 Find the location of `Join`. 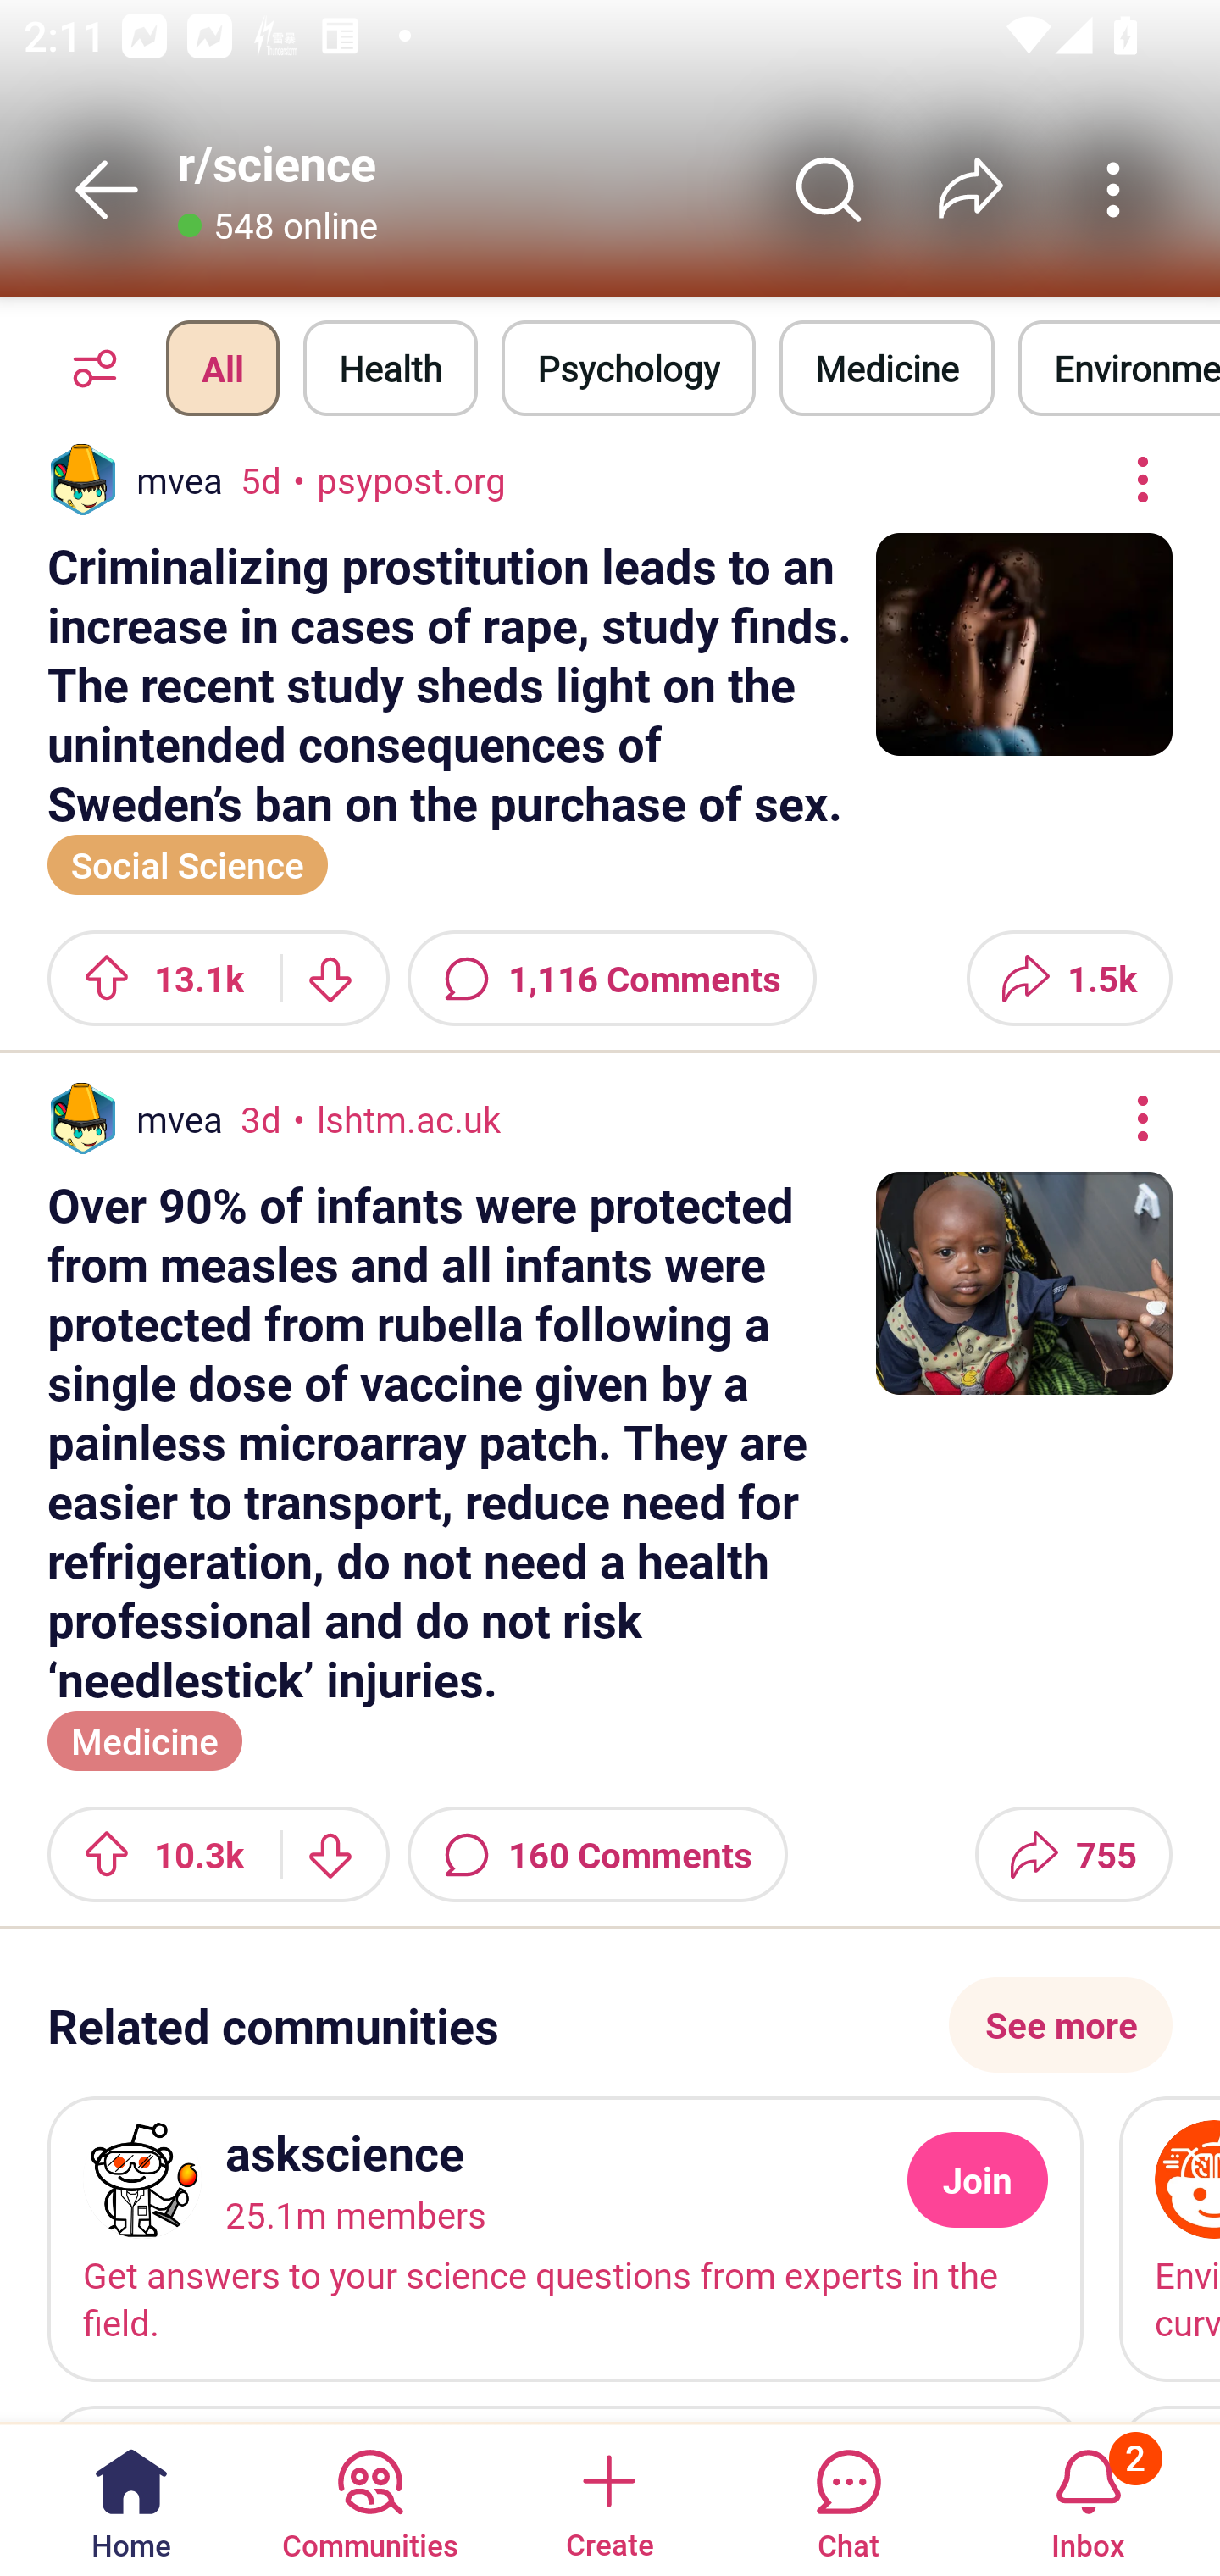

Join is located at coordinates (978, 2179).